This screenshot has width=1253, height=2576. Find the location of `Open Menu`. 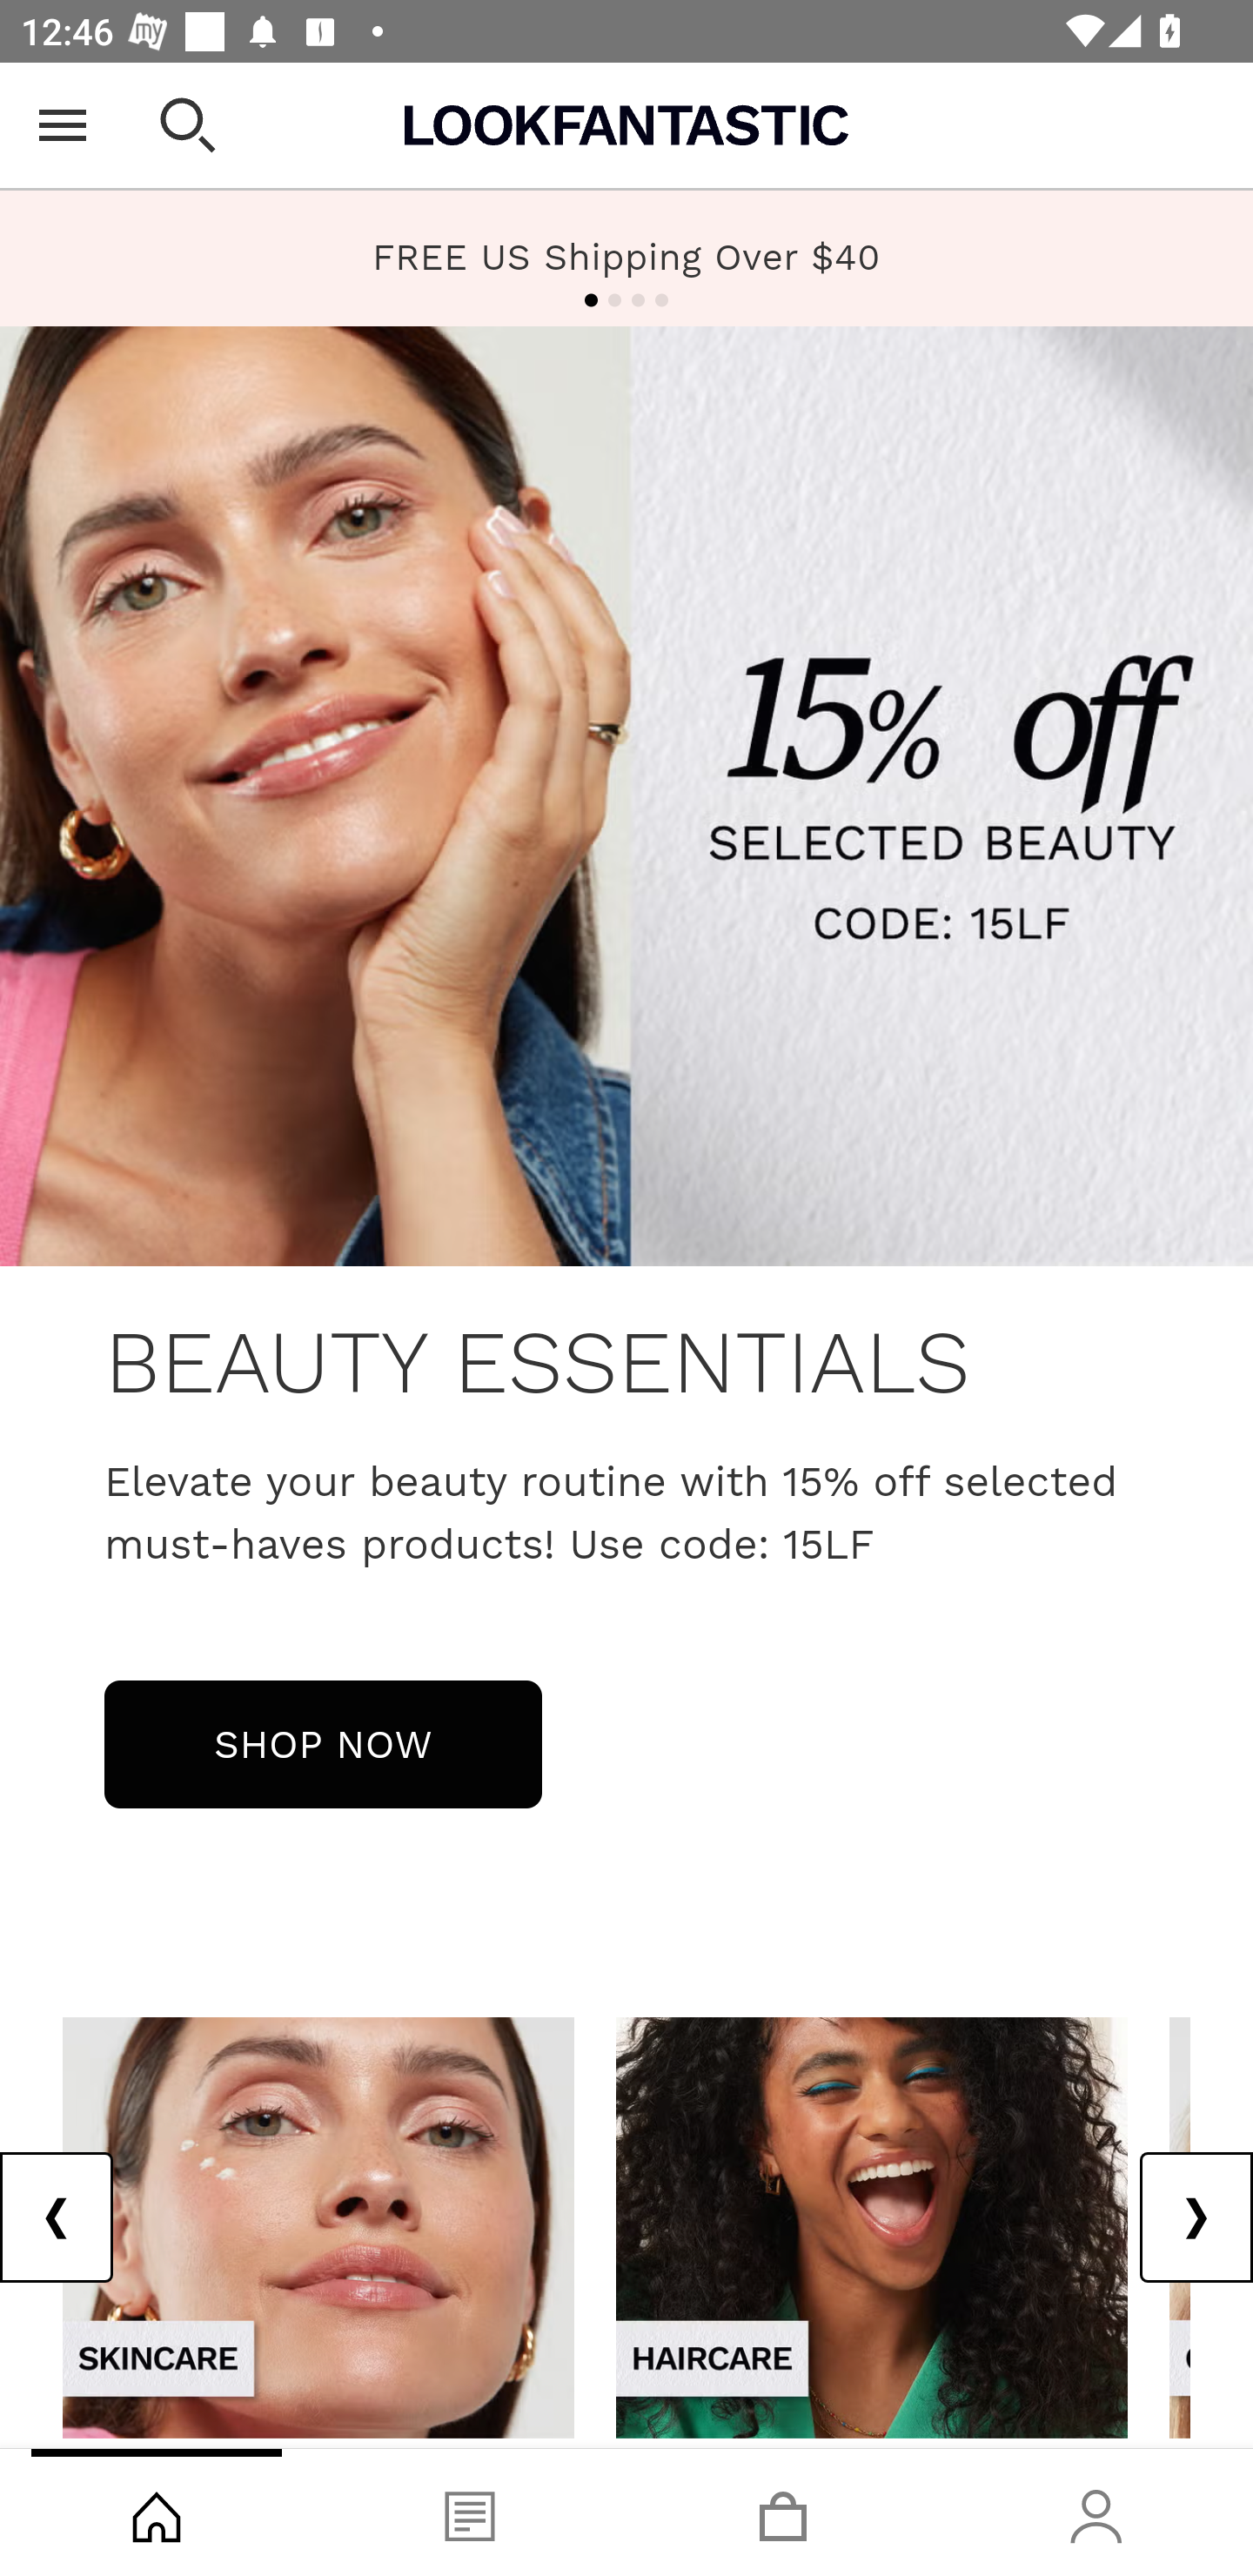

Open Menu is located at coordinates (63, 125).